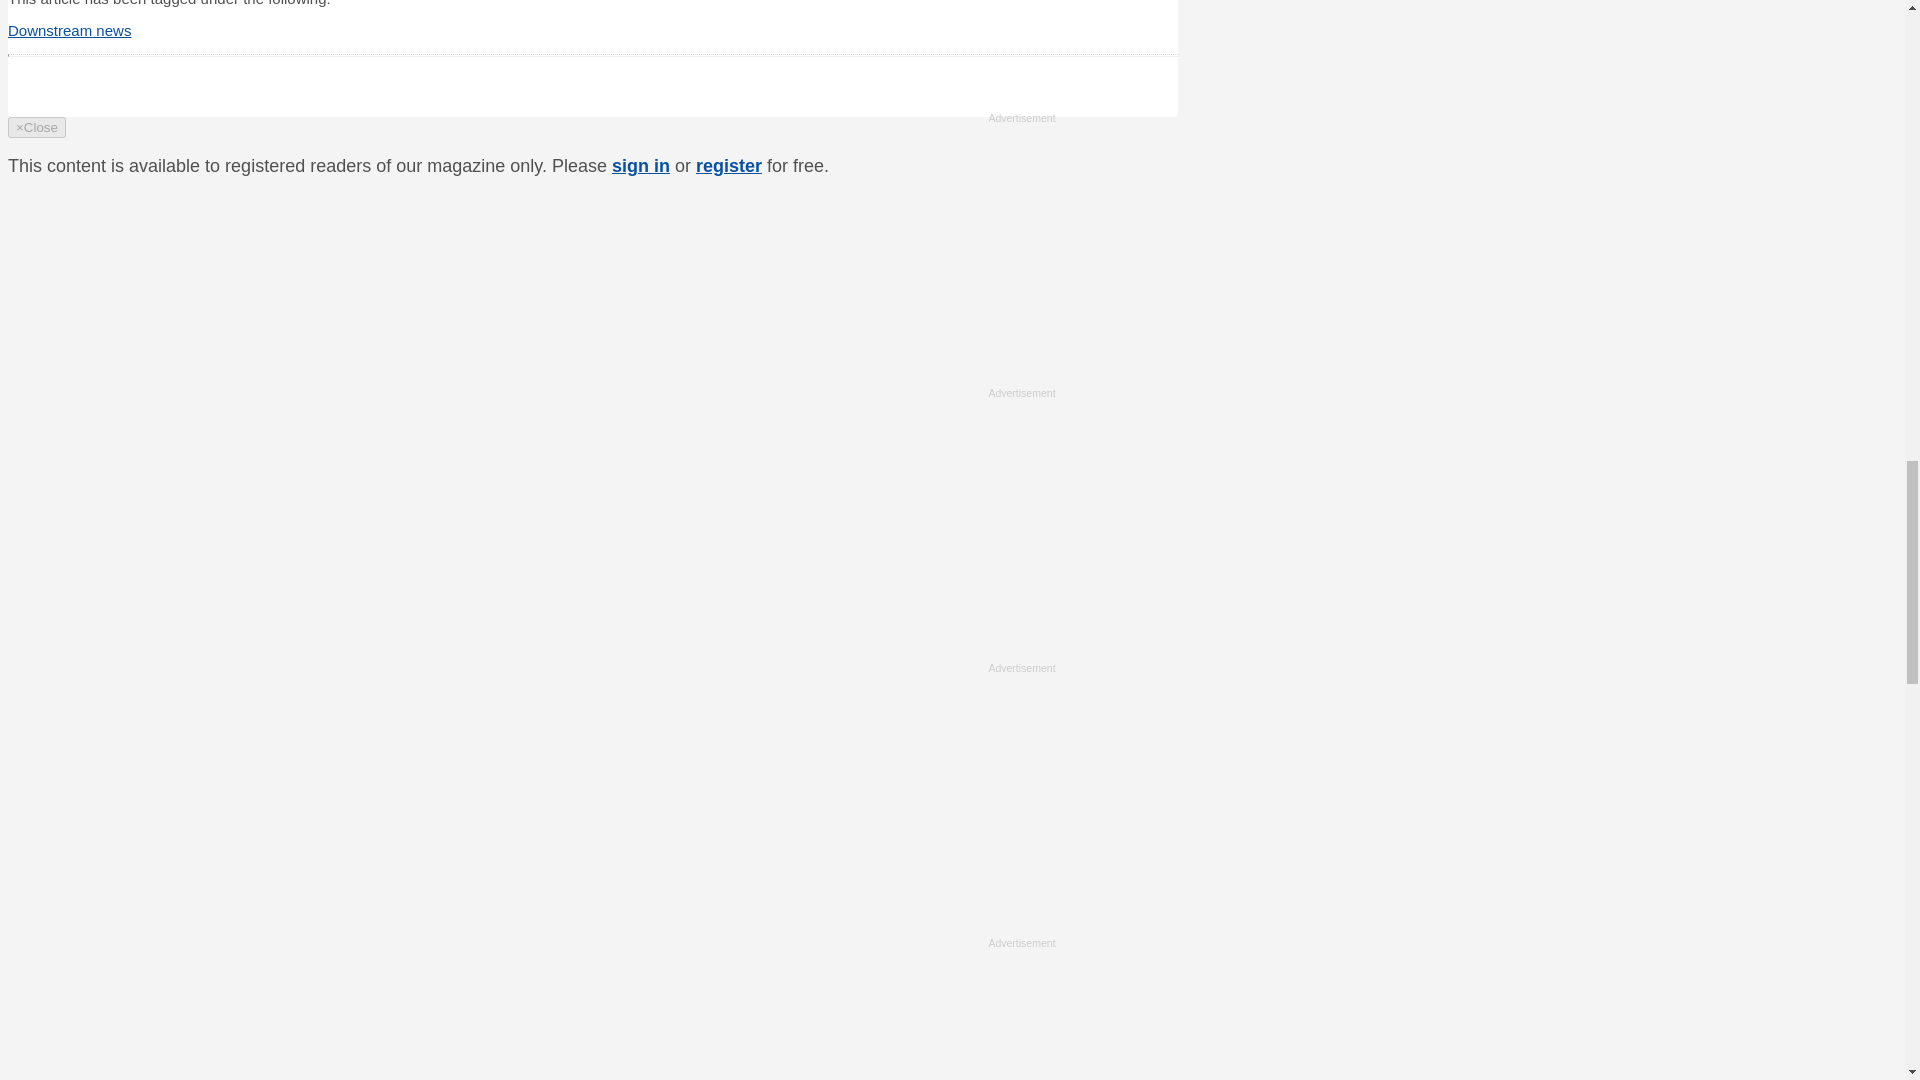 The height and width of the screenshot is (1080, 1920). I want to click on sign in, so click(641, 166).